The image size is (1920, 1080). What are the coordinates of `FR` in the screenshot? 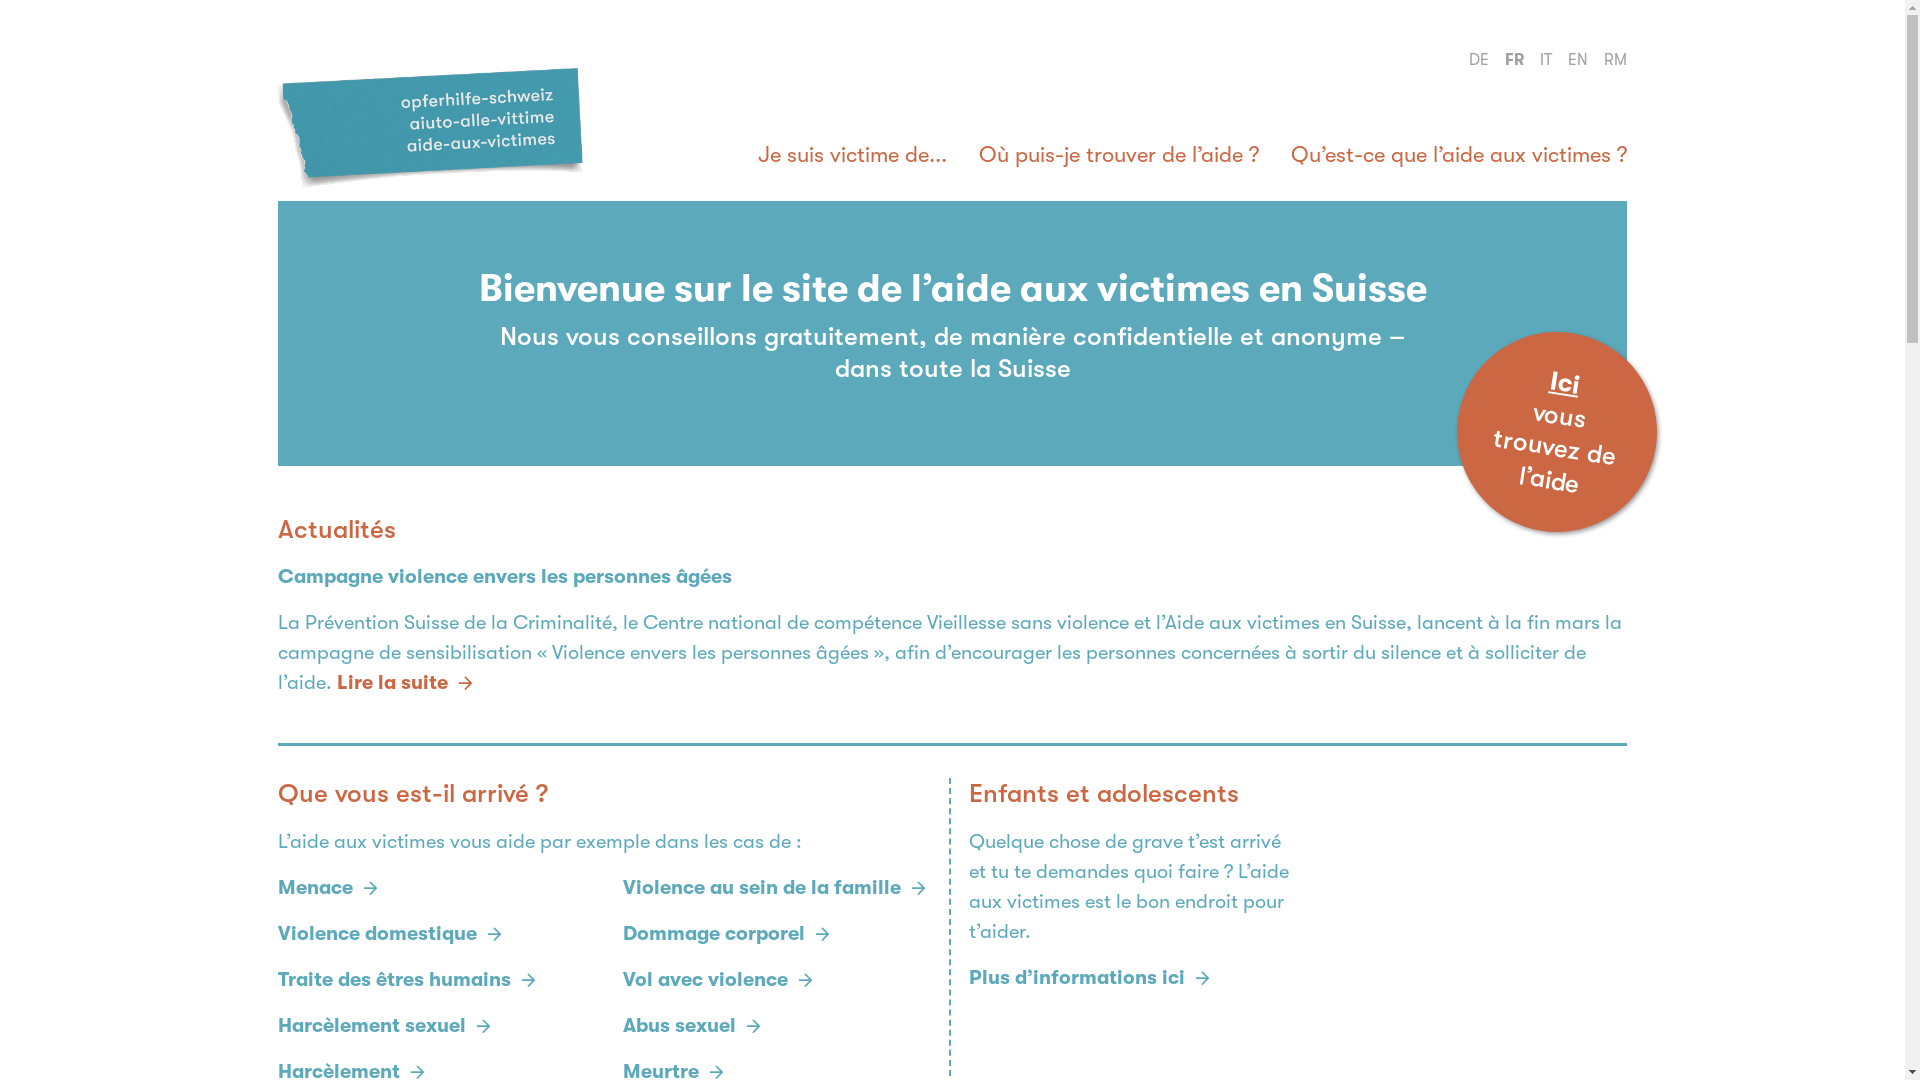 It's located at (1514, 60).